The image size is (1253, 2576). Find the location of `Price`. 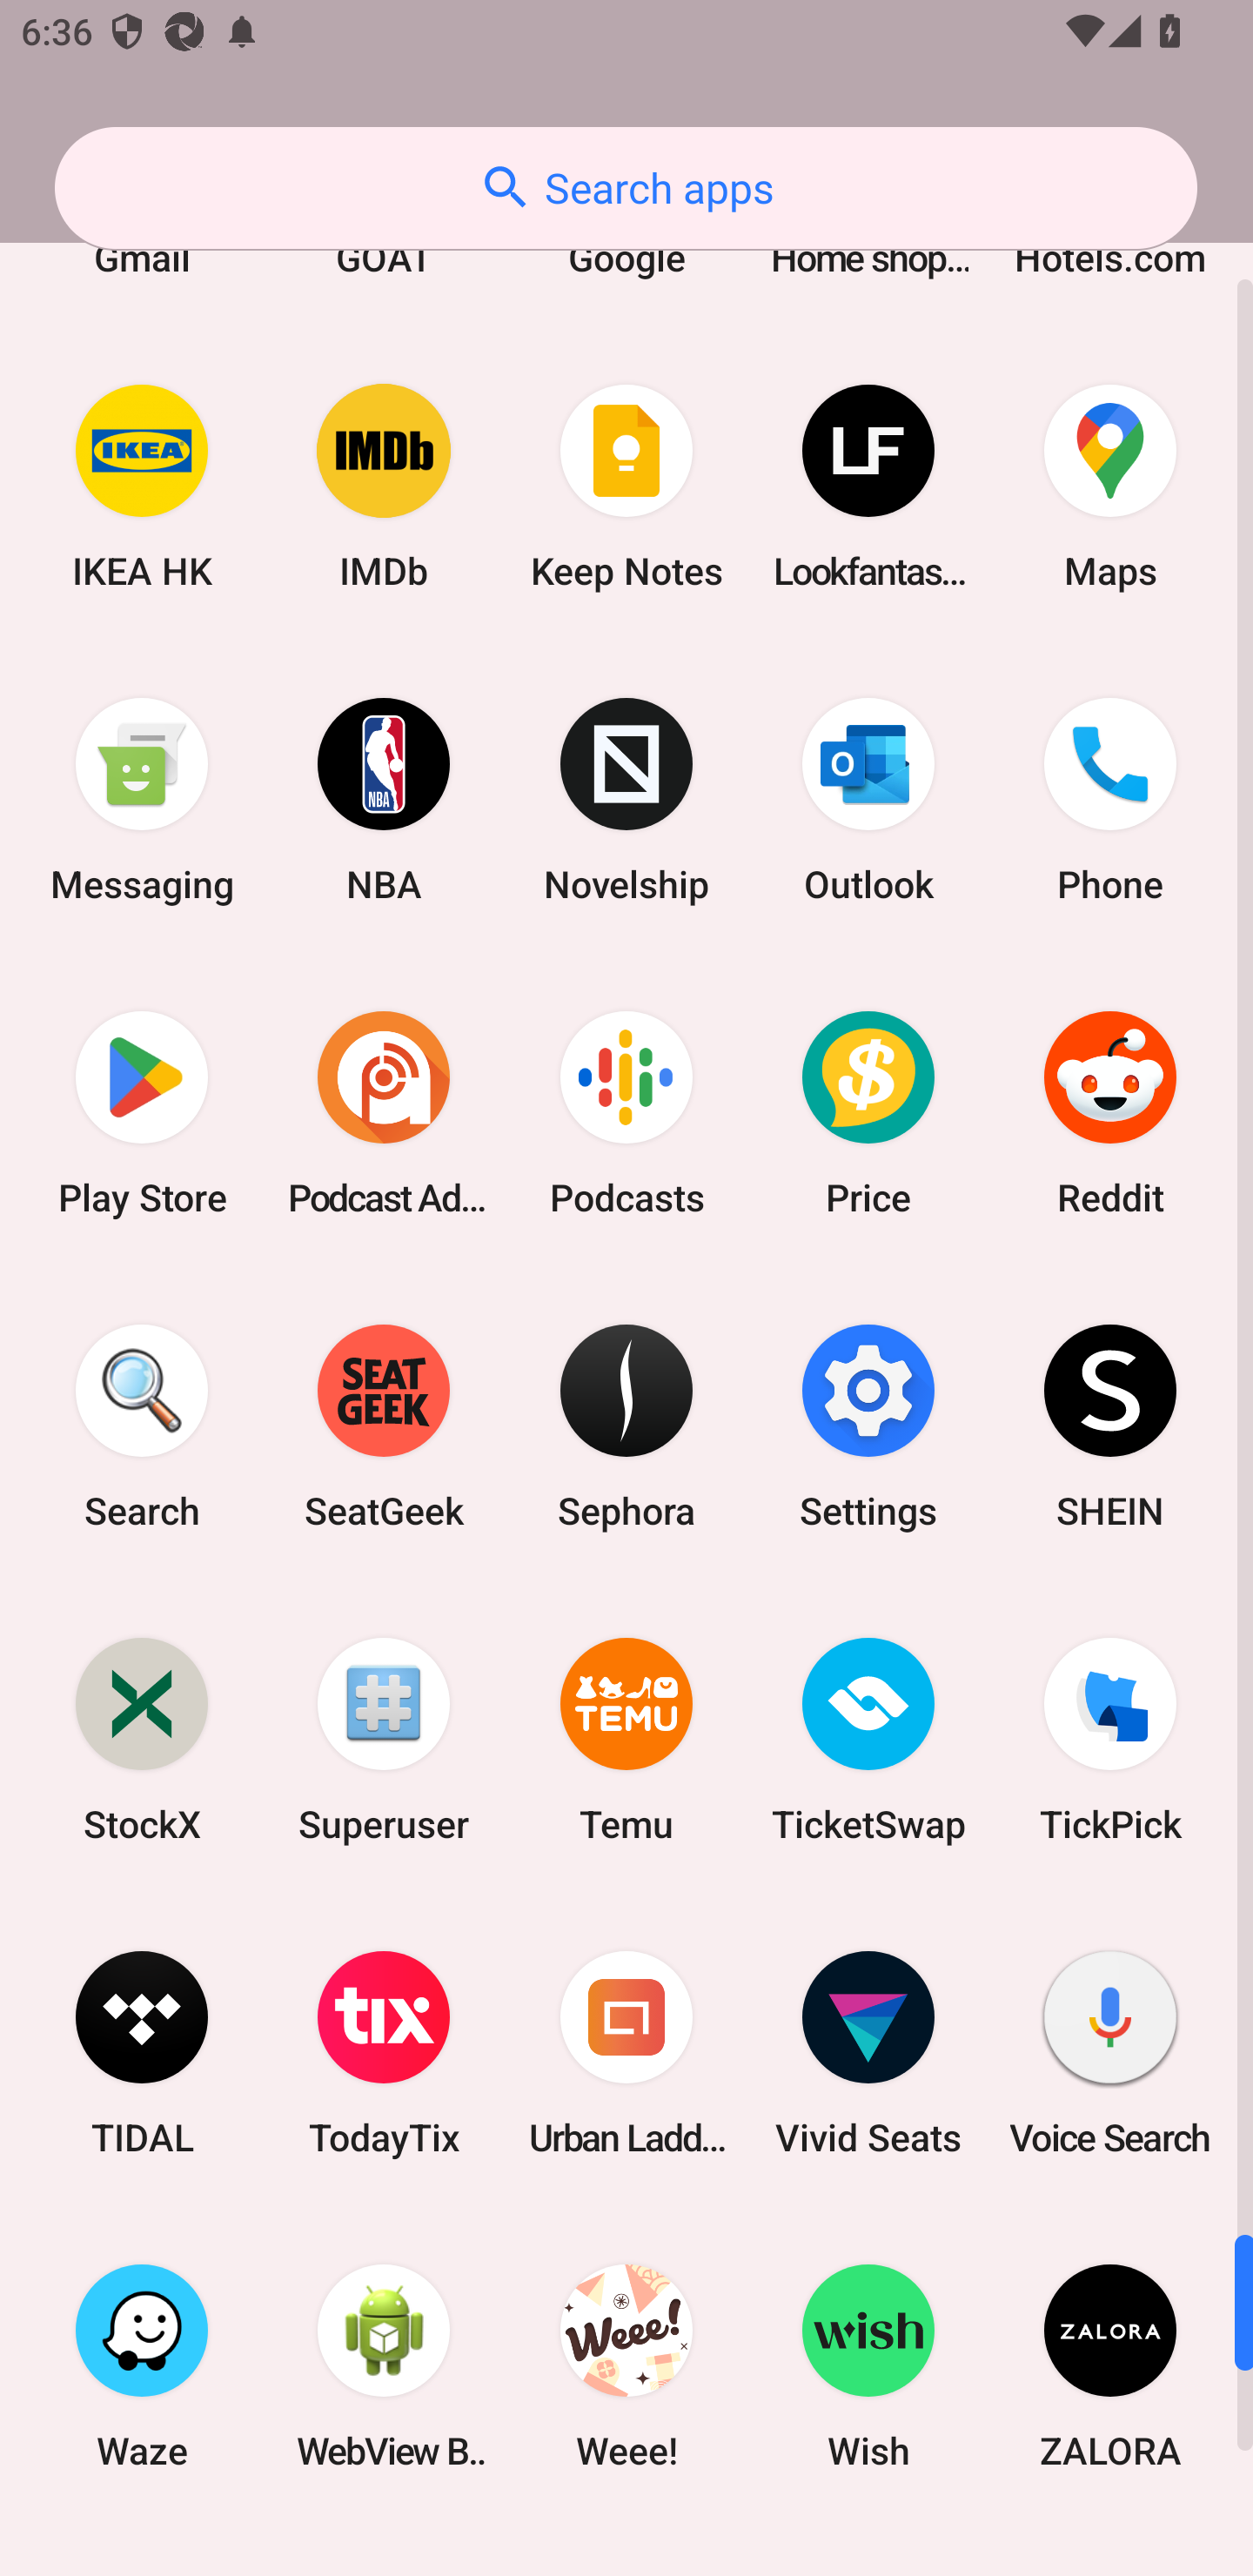

Price is located at coordinates (868, 1112).